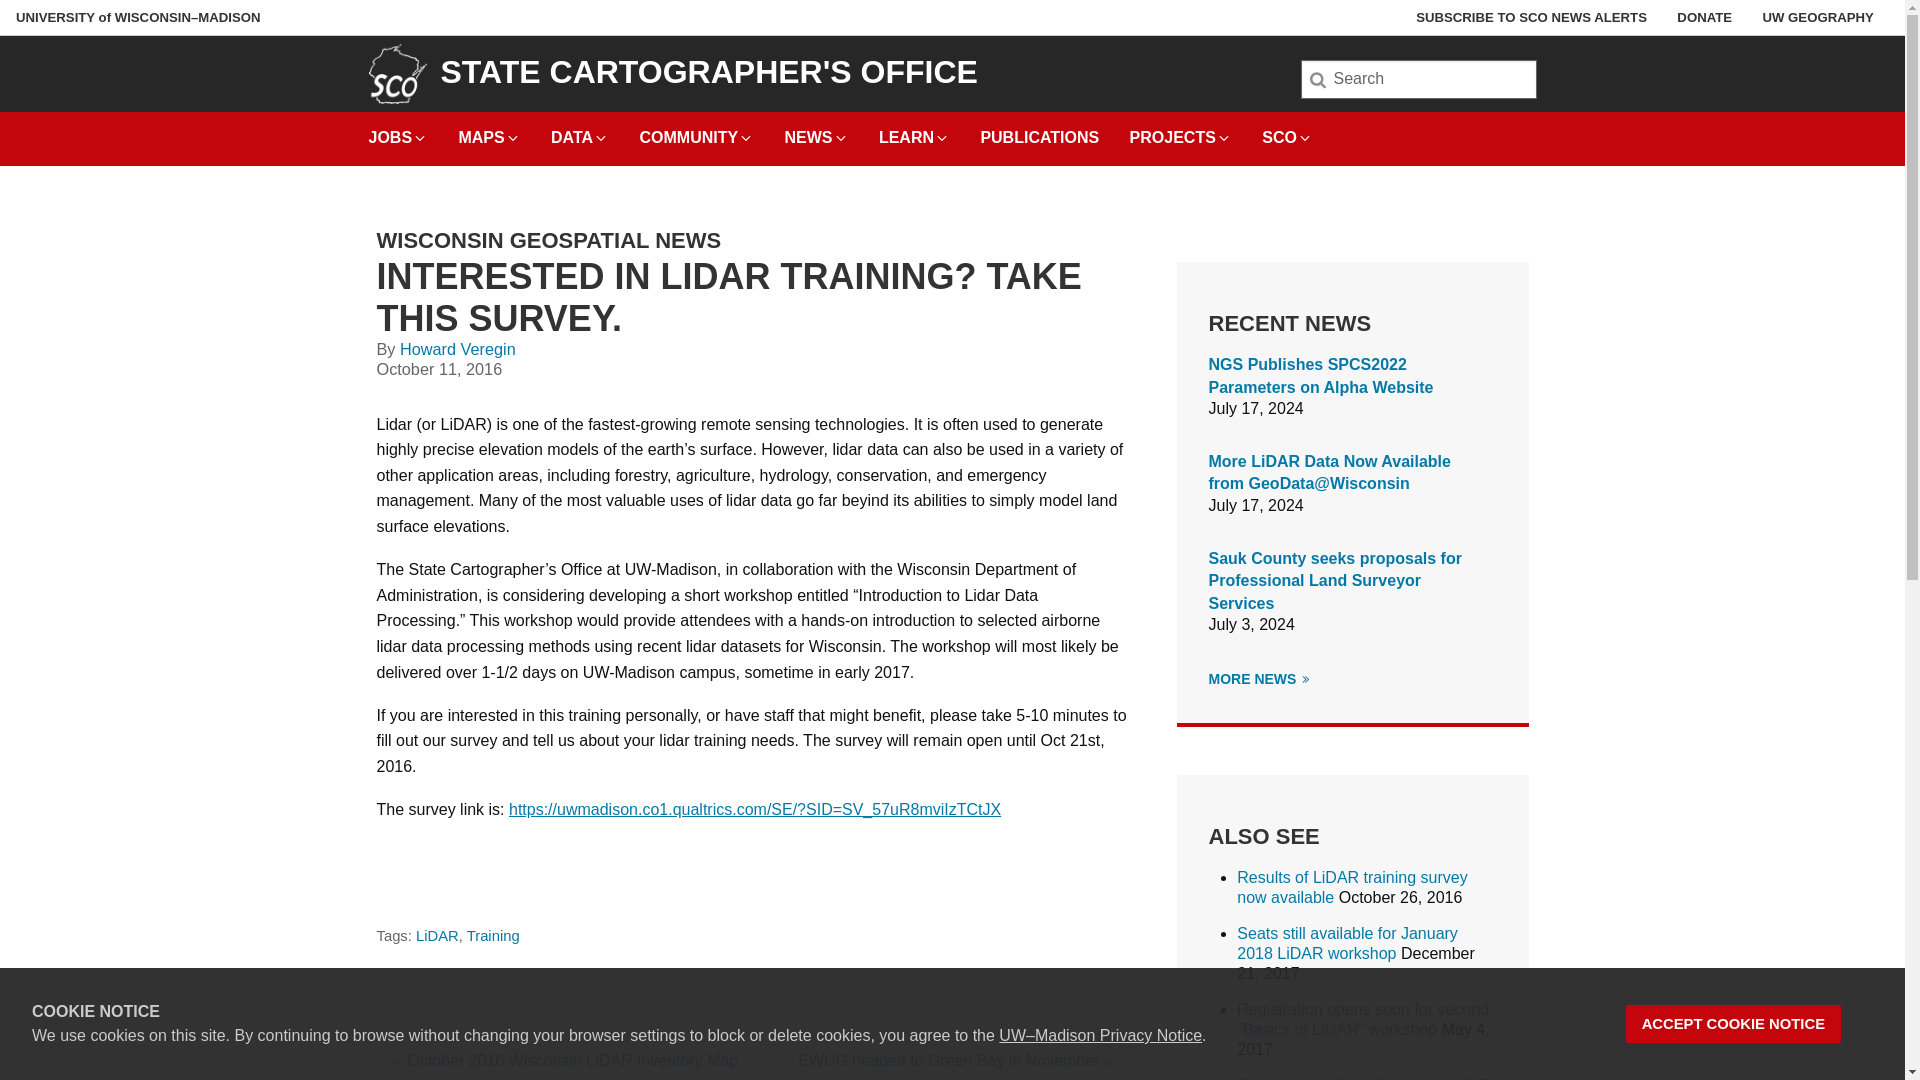 This screenshot has height=1080, width=1920. I want to click on Skip to main content, so click(4, 4).